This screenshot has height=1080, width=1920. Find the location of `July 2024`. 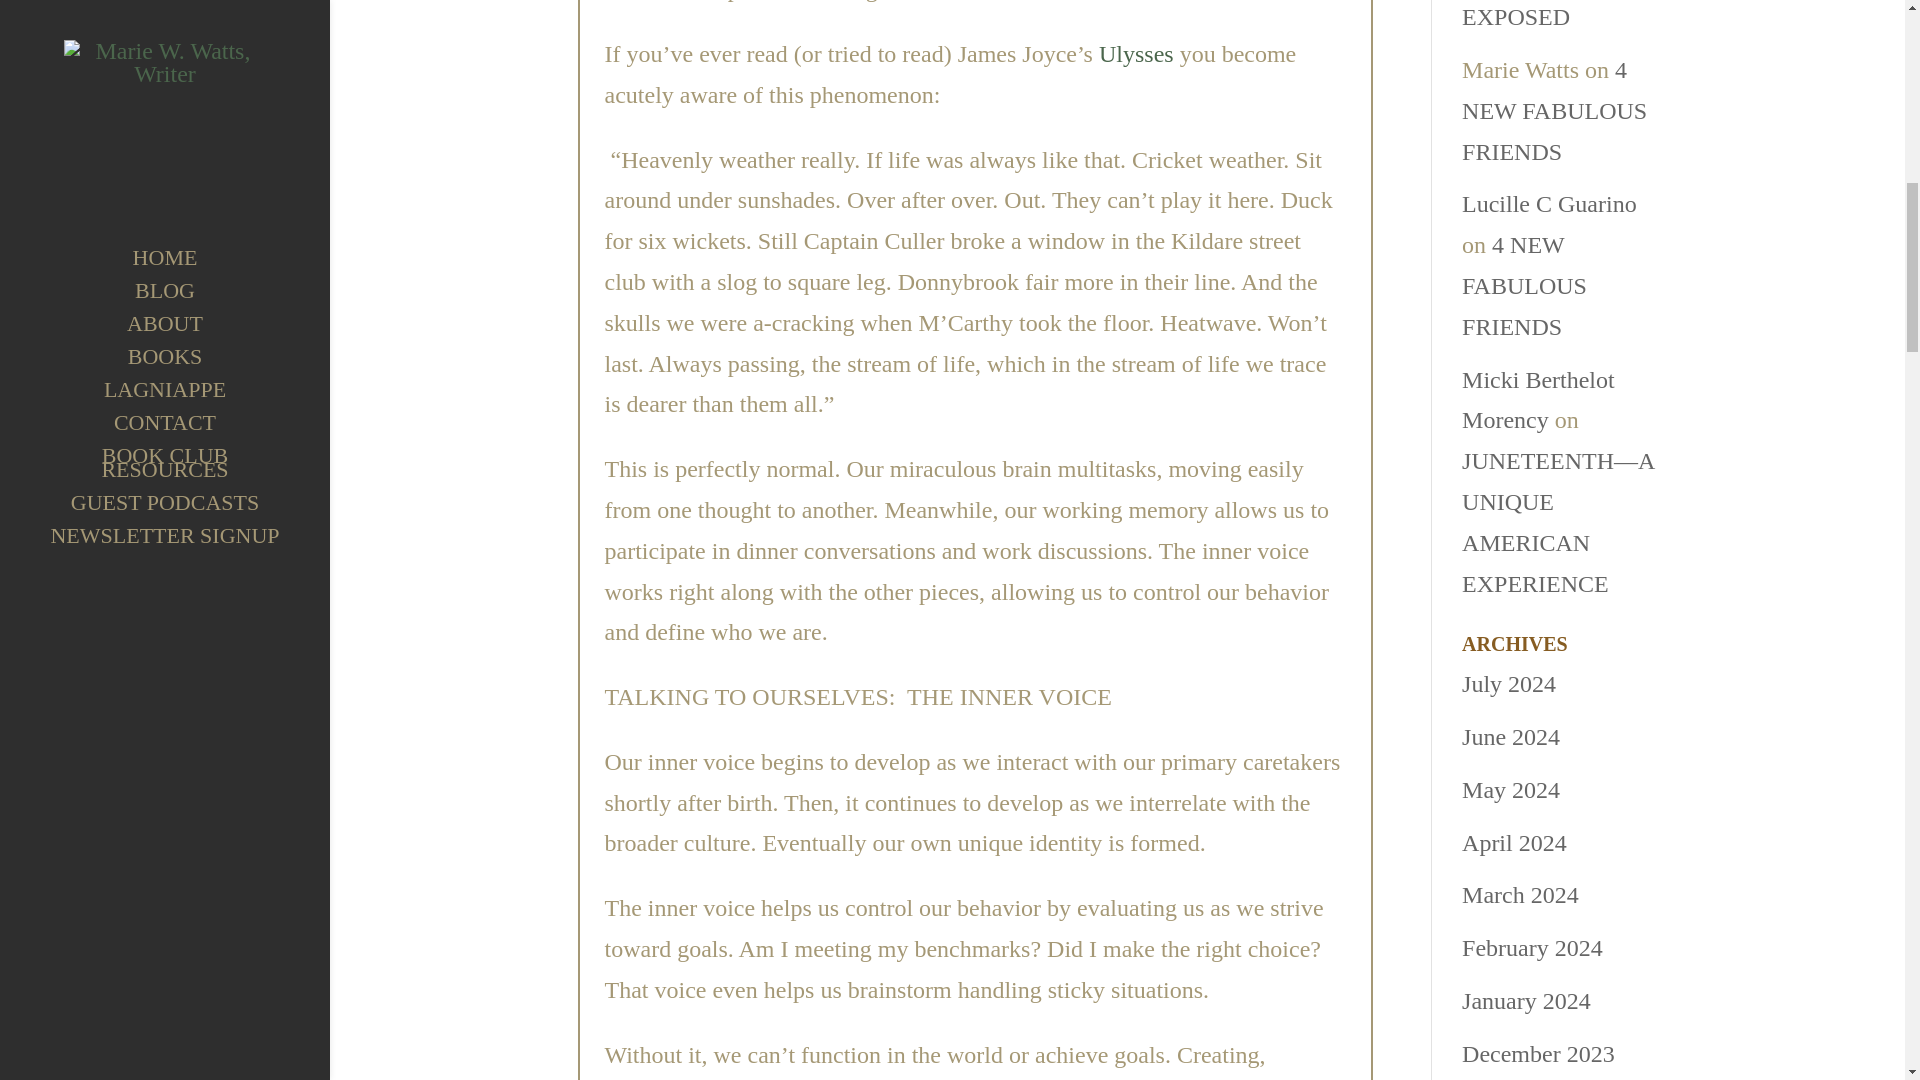

July 2024 is located at coordinates (1508, 683).